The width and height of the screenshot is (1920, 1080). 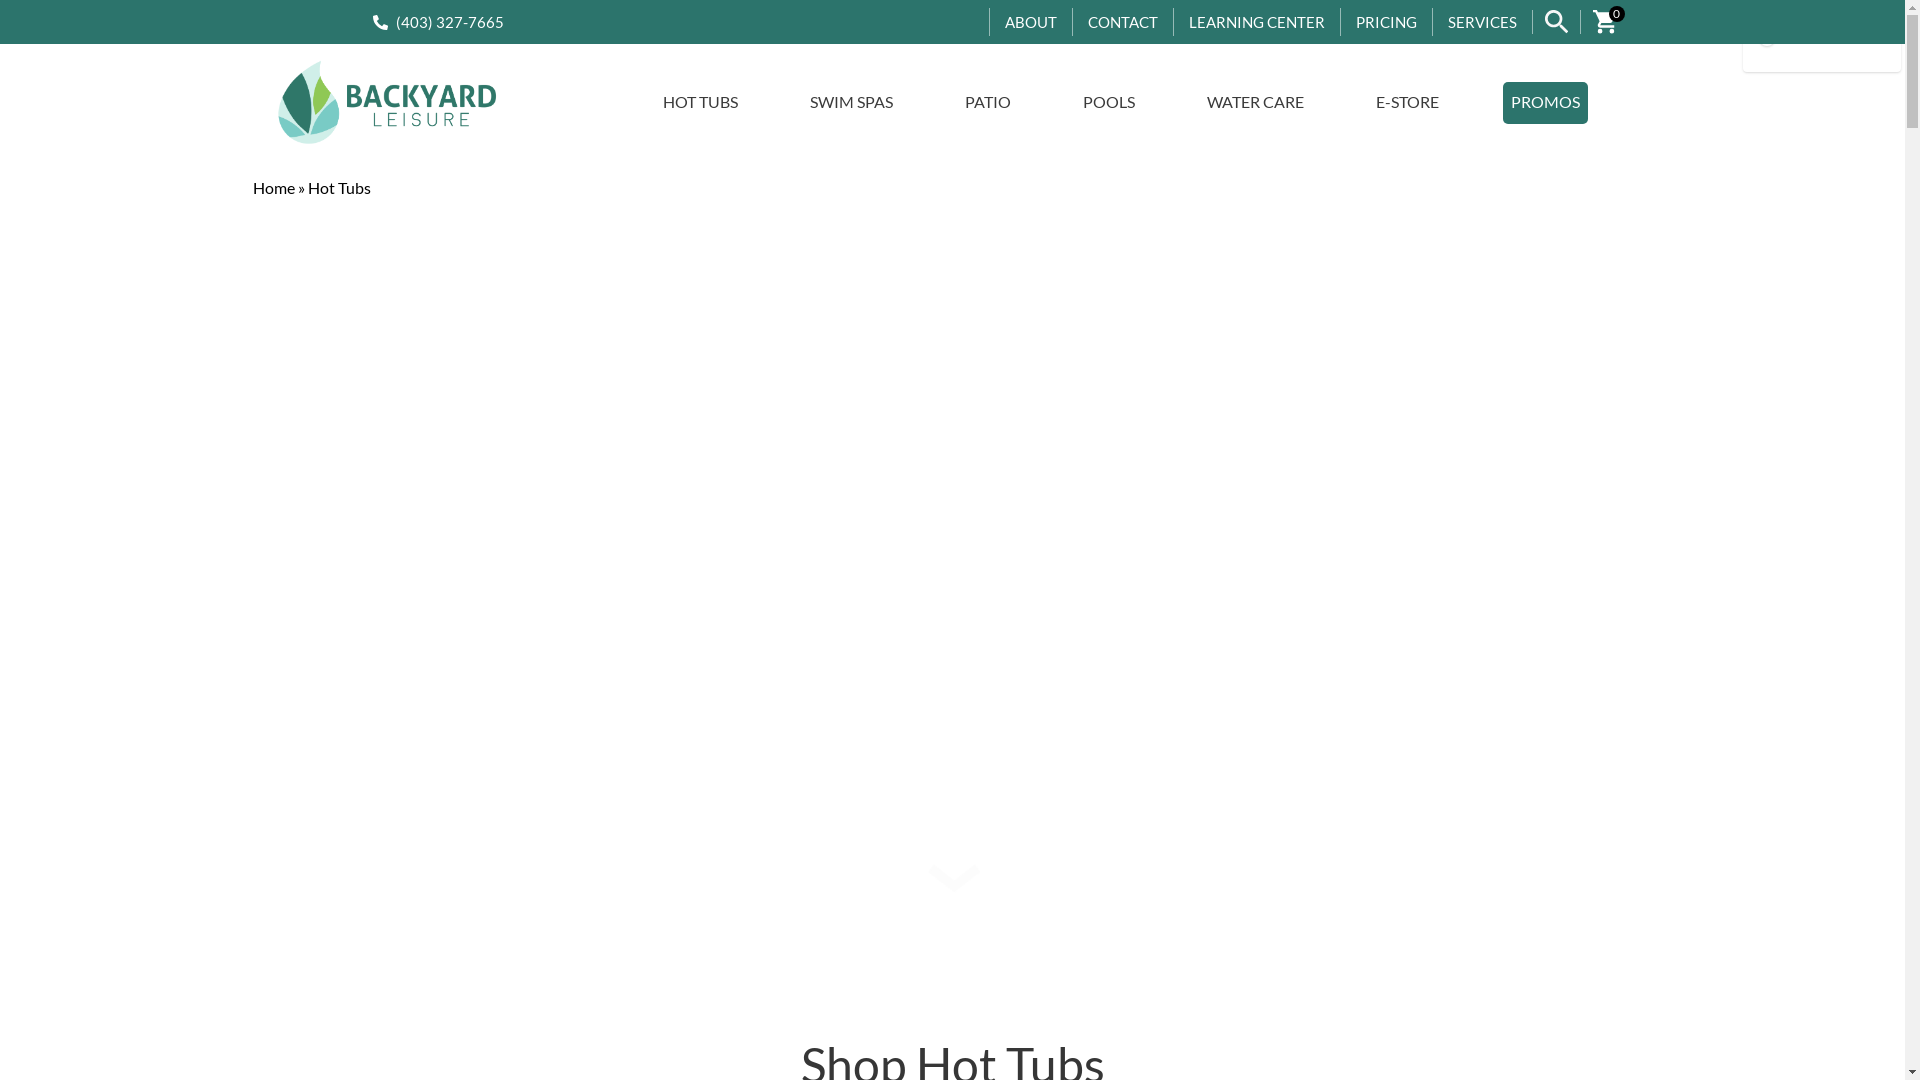 I want to click on SWIM SPAS, so click(x=852, y=103).